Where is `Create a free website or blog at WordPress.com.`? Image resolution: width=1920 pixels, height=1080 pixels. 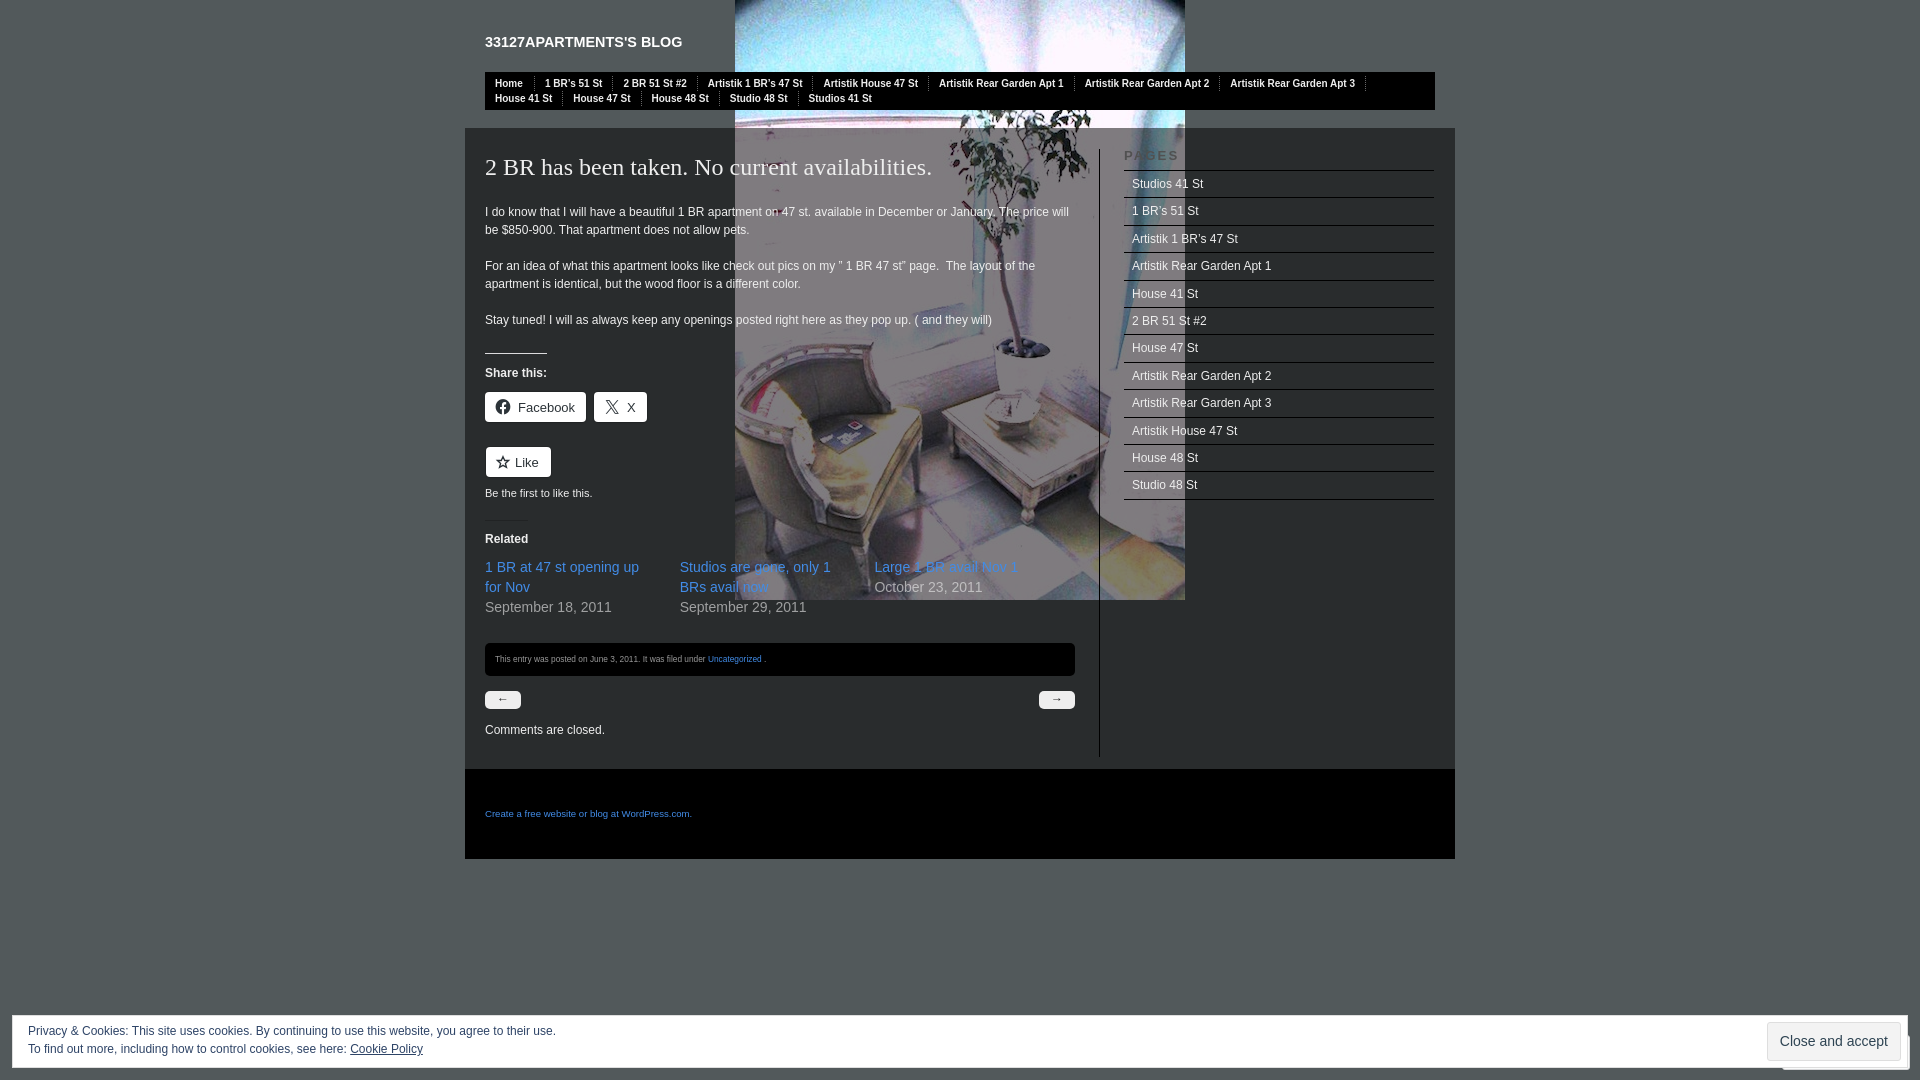 Create a free website or blog at WordPress.com. is located at coordinates (588, 814).